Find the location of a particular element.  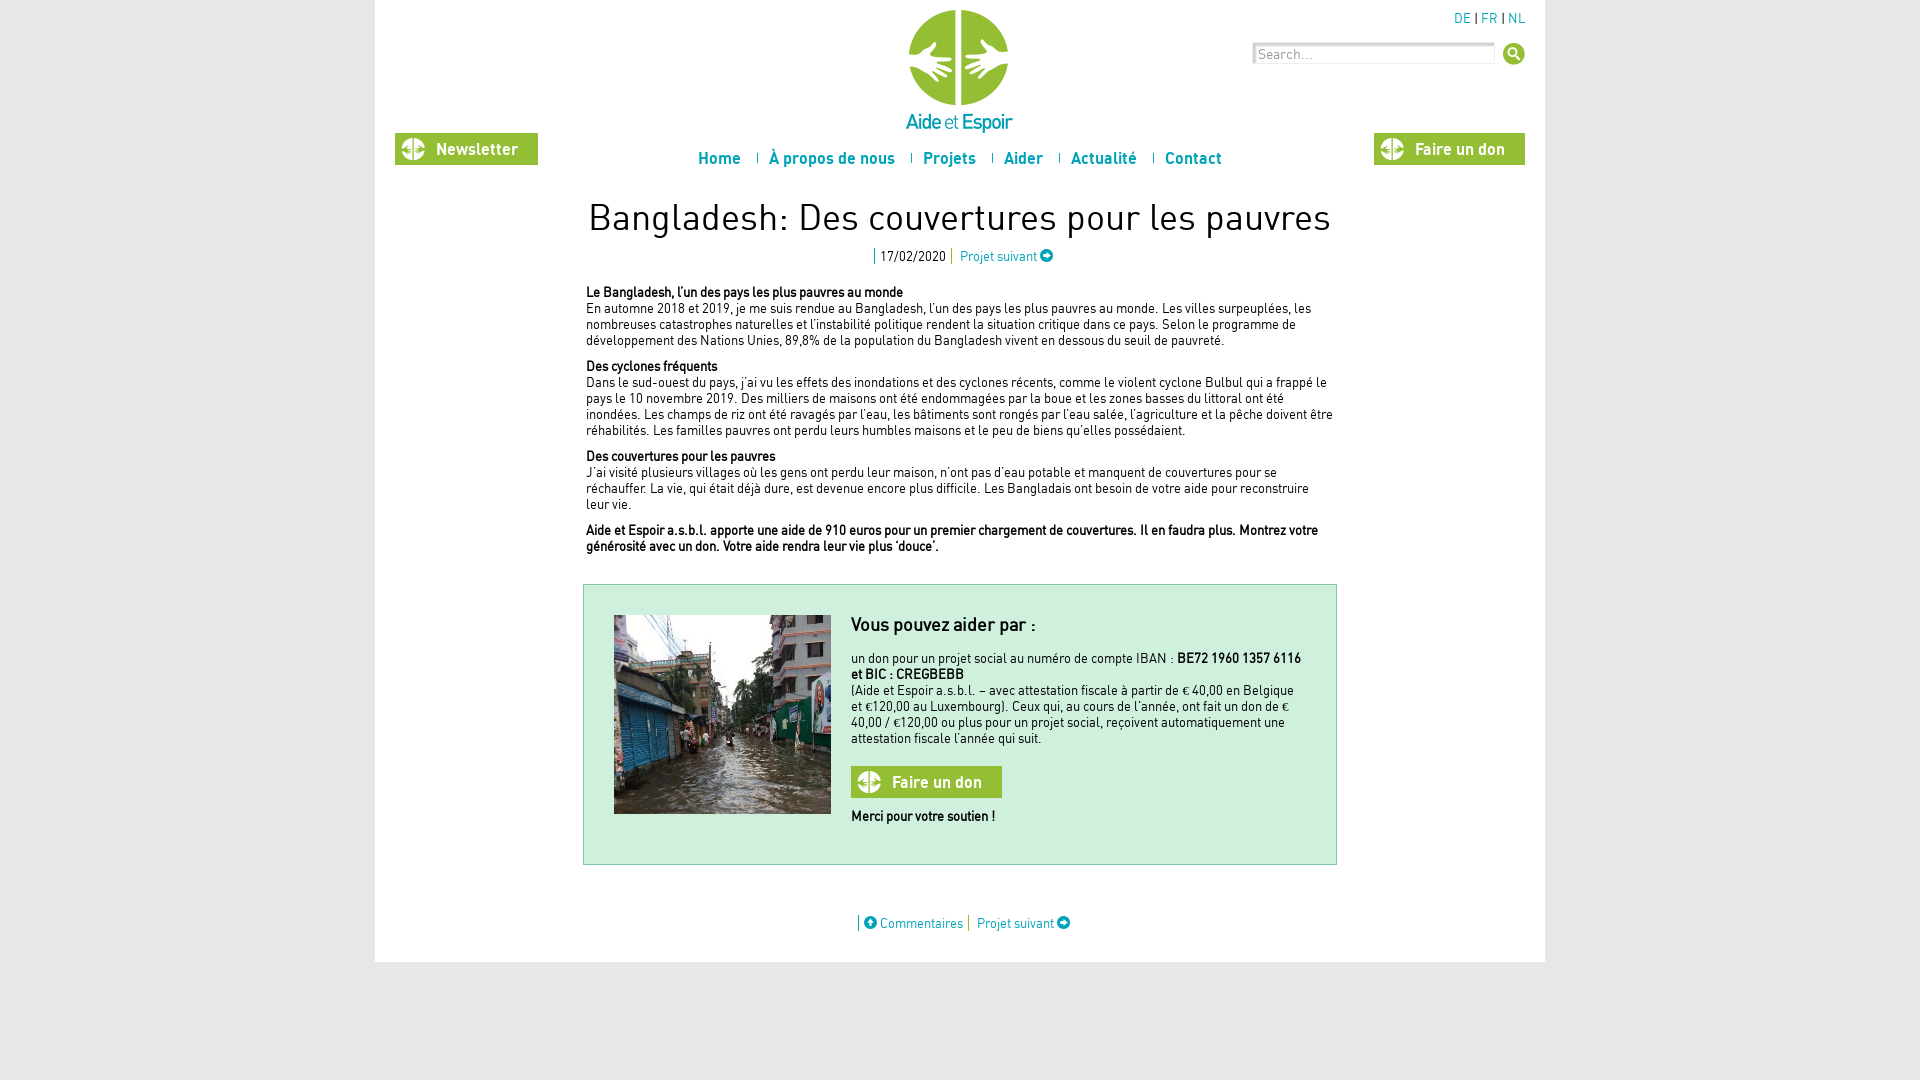

Aider is located at coordinates (1024, 156).